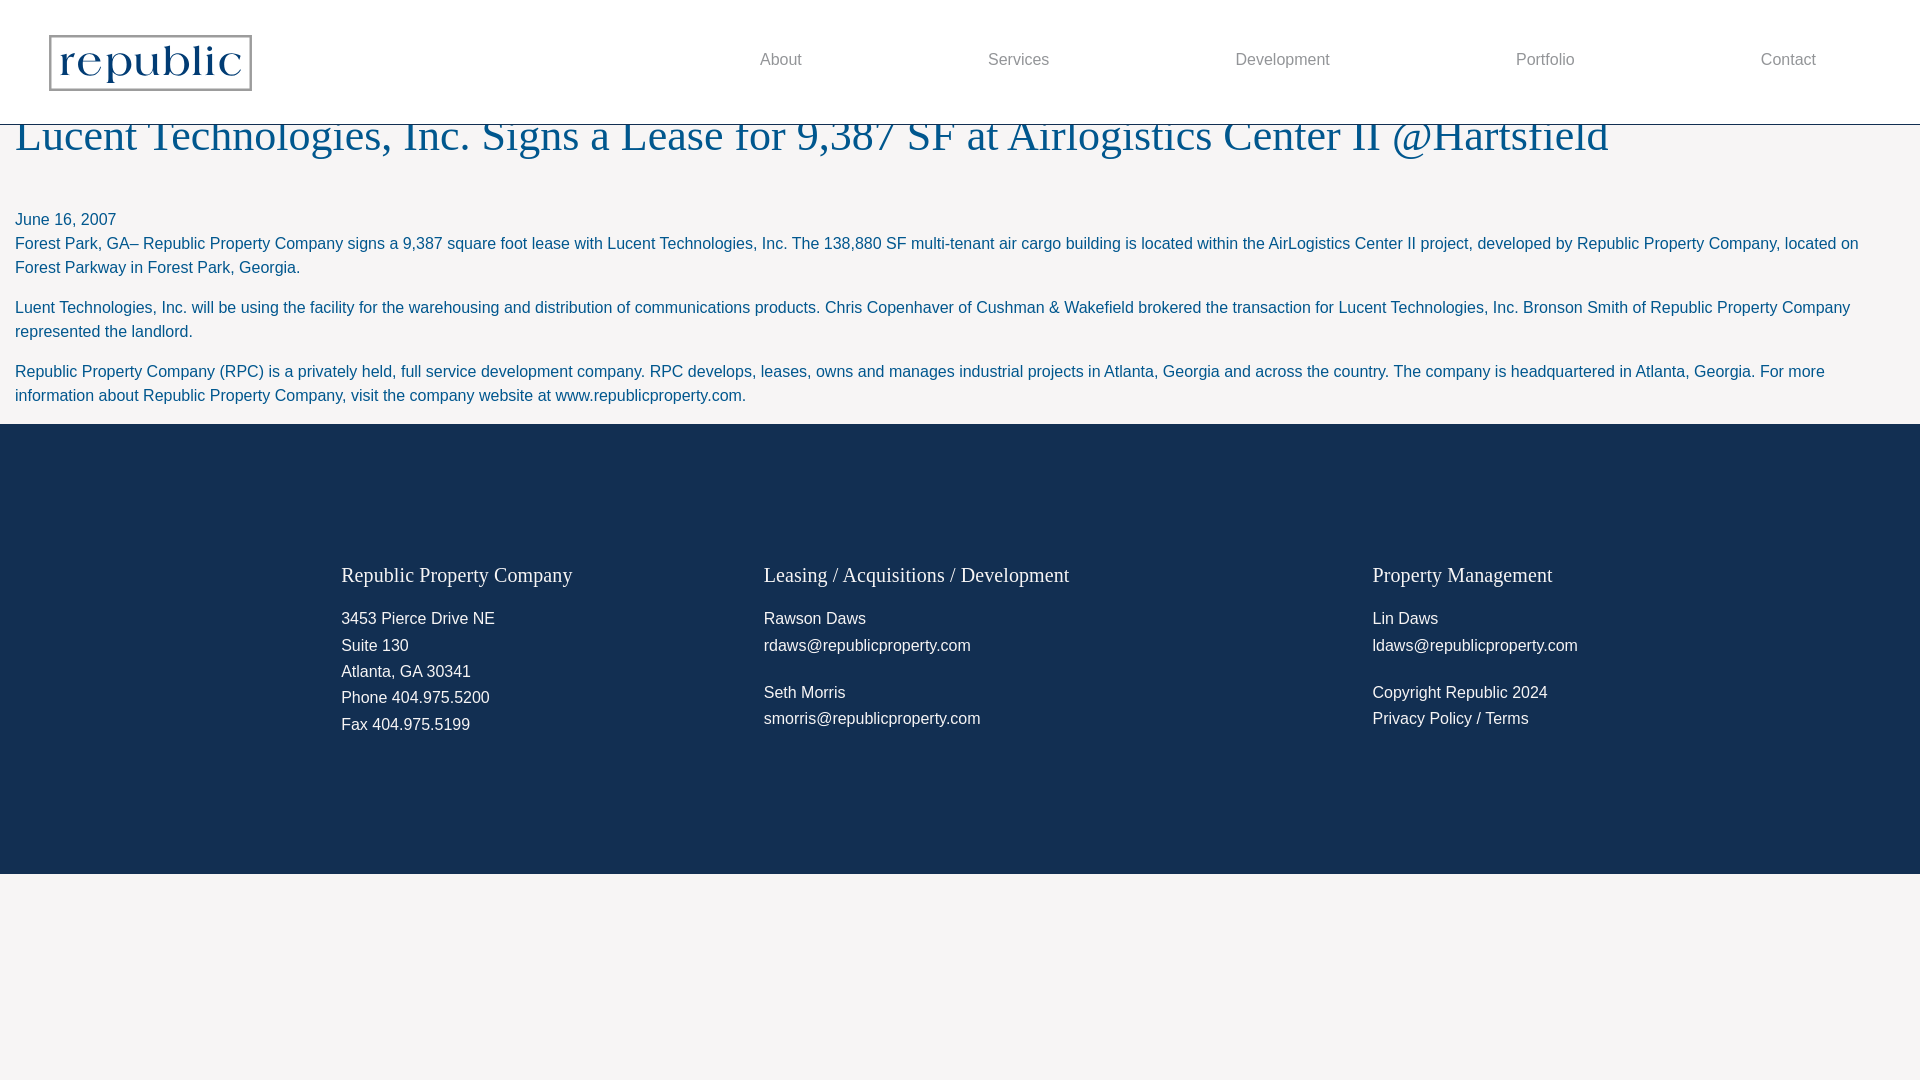  I want to click on Services, so click(1018, 60).